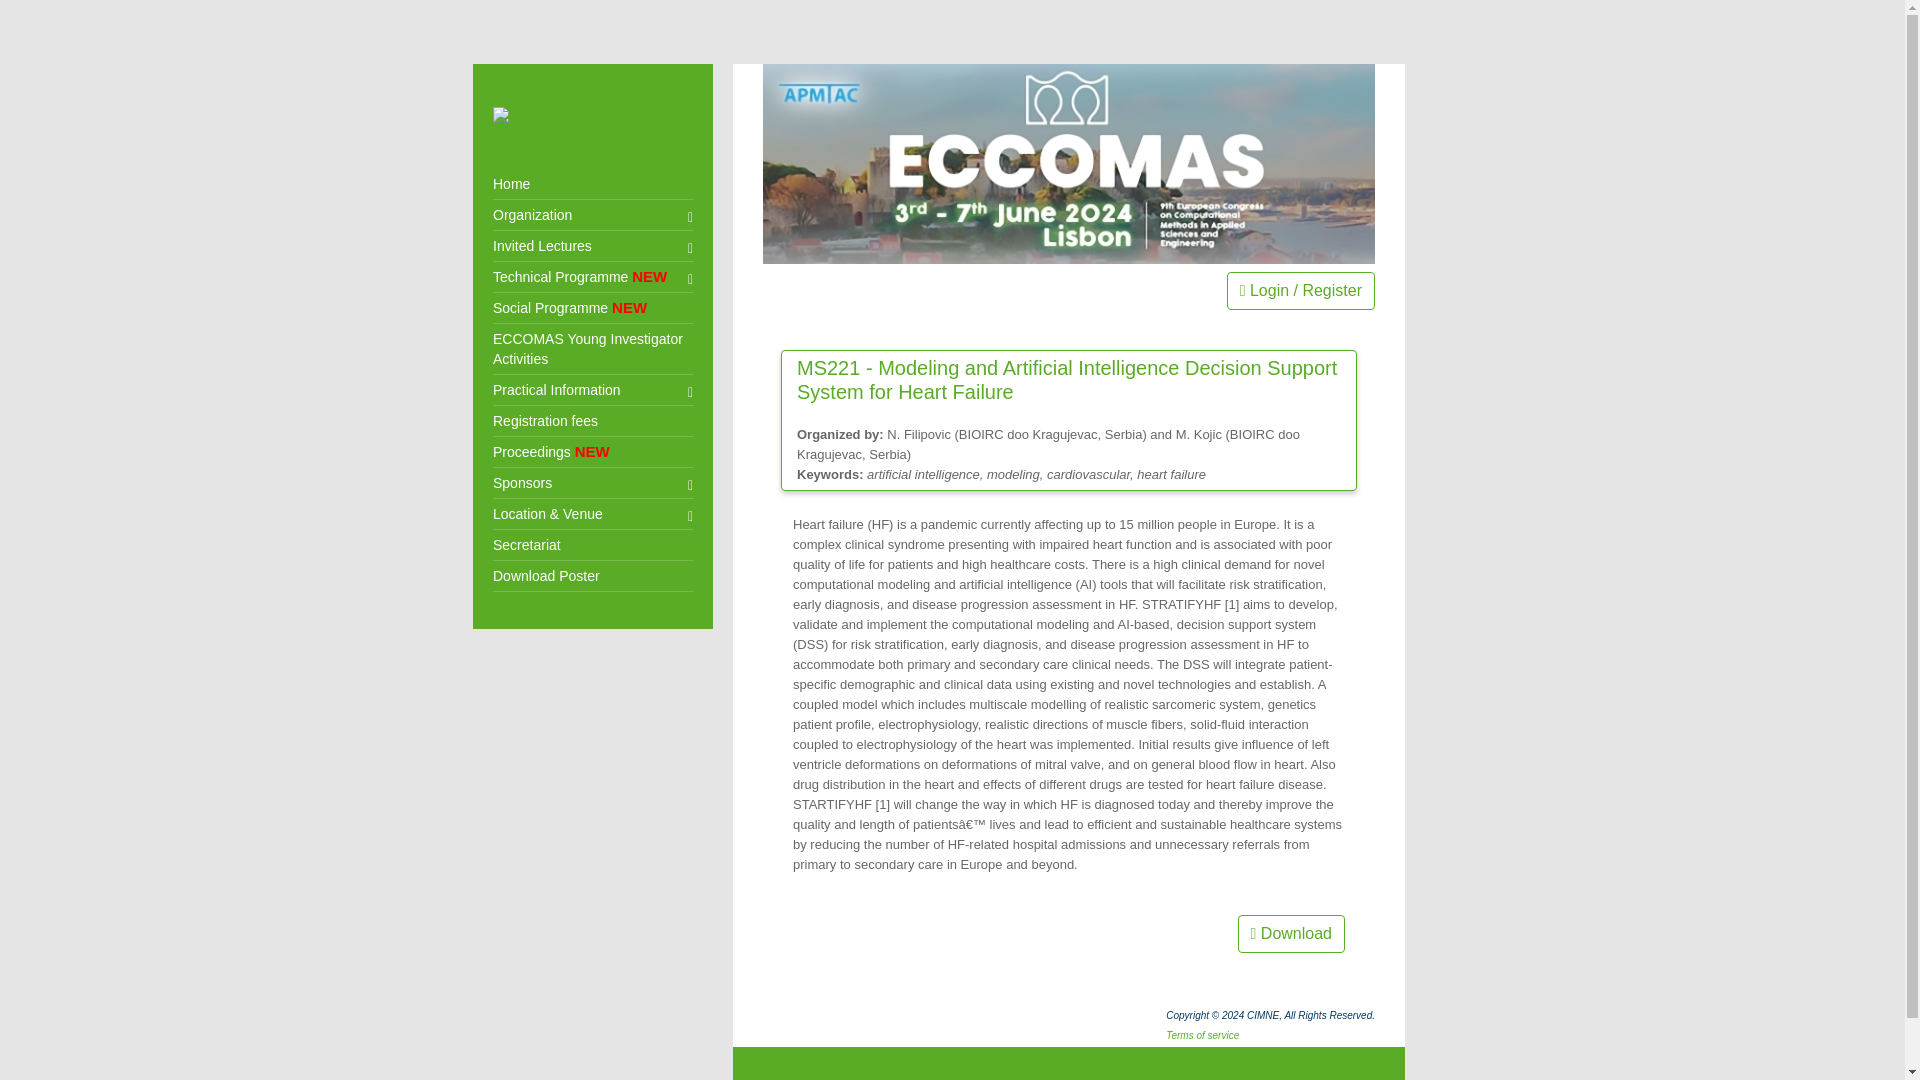 The width and height of the screenshot is (1920, 1080). I want to click on Invited Lectures, so click(593, 246).